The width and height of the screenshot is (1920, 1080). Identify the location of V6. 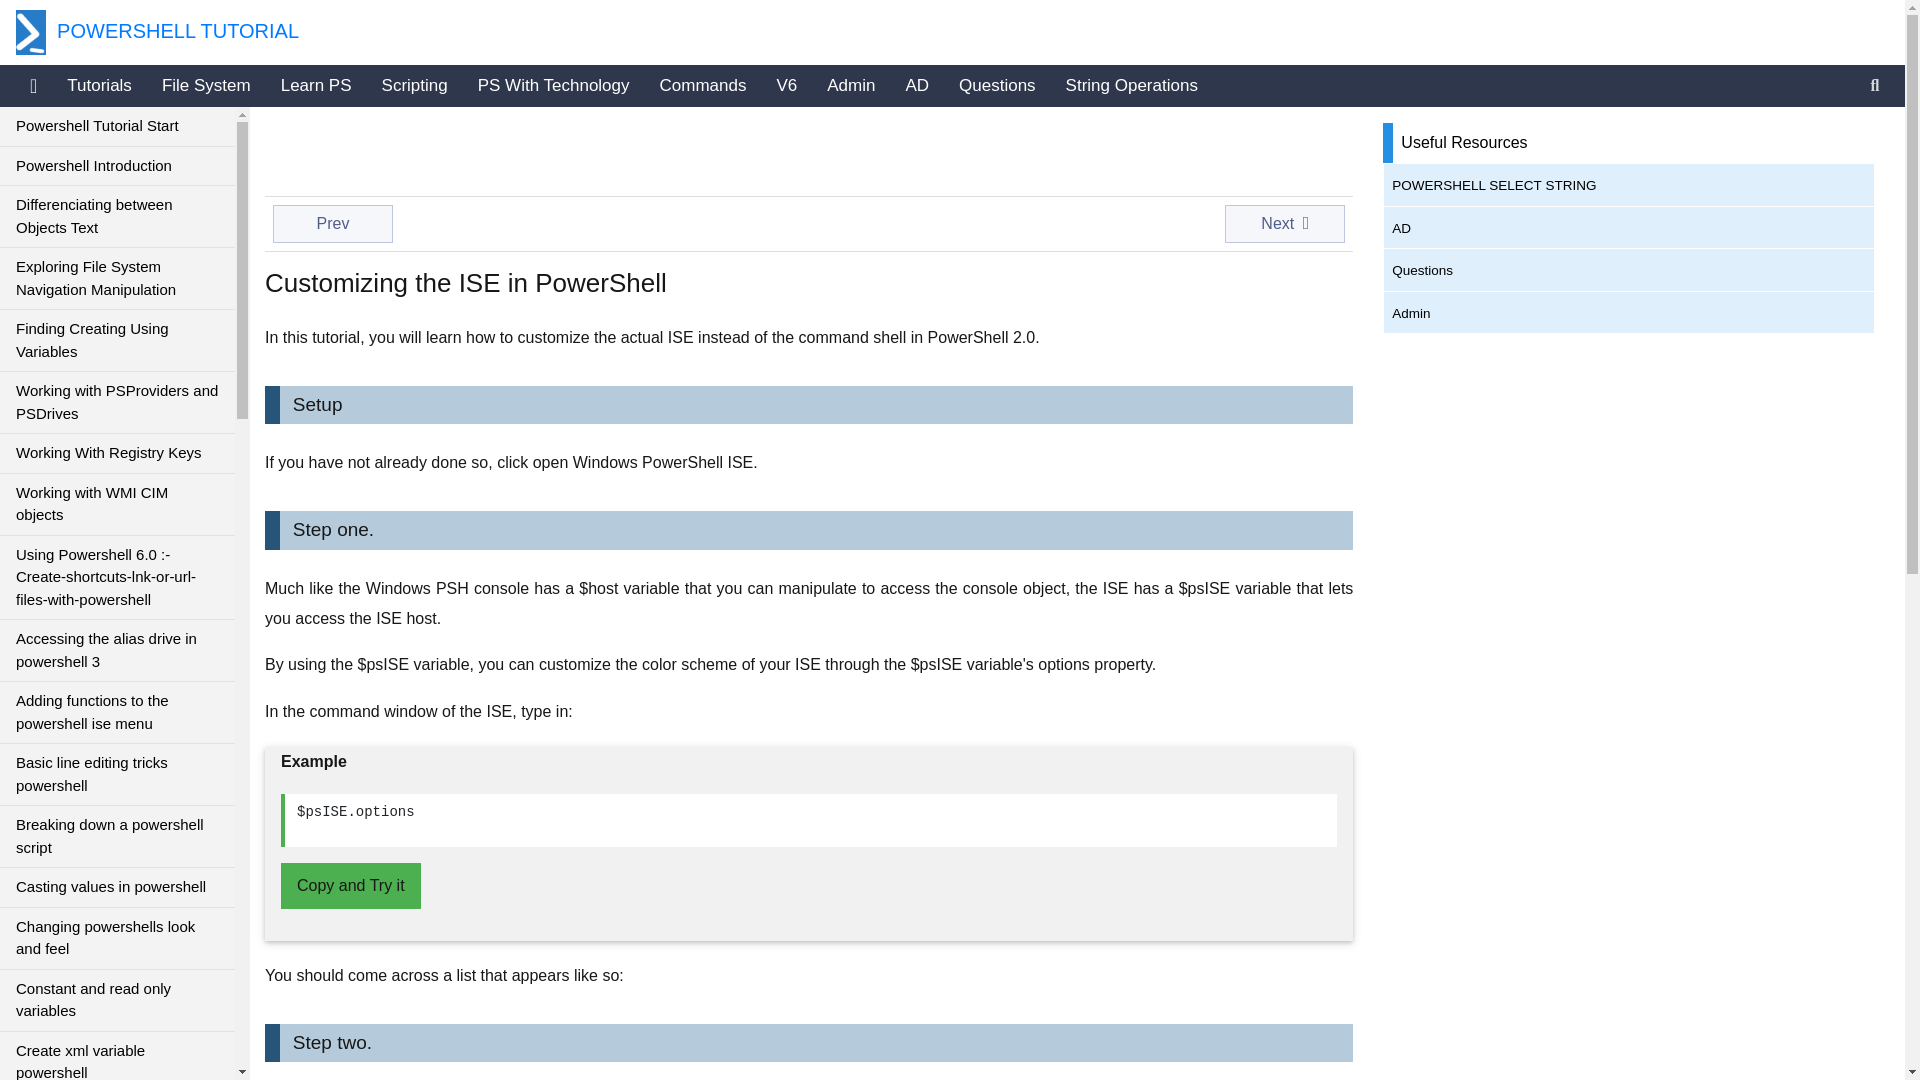
(786, 85).